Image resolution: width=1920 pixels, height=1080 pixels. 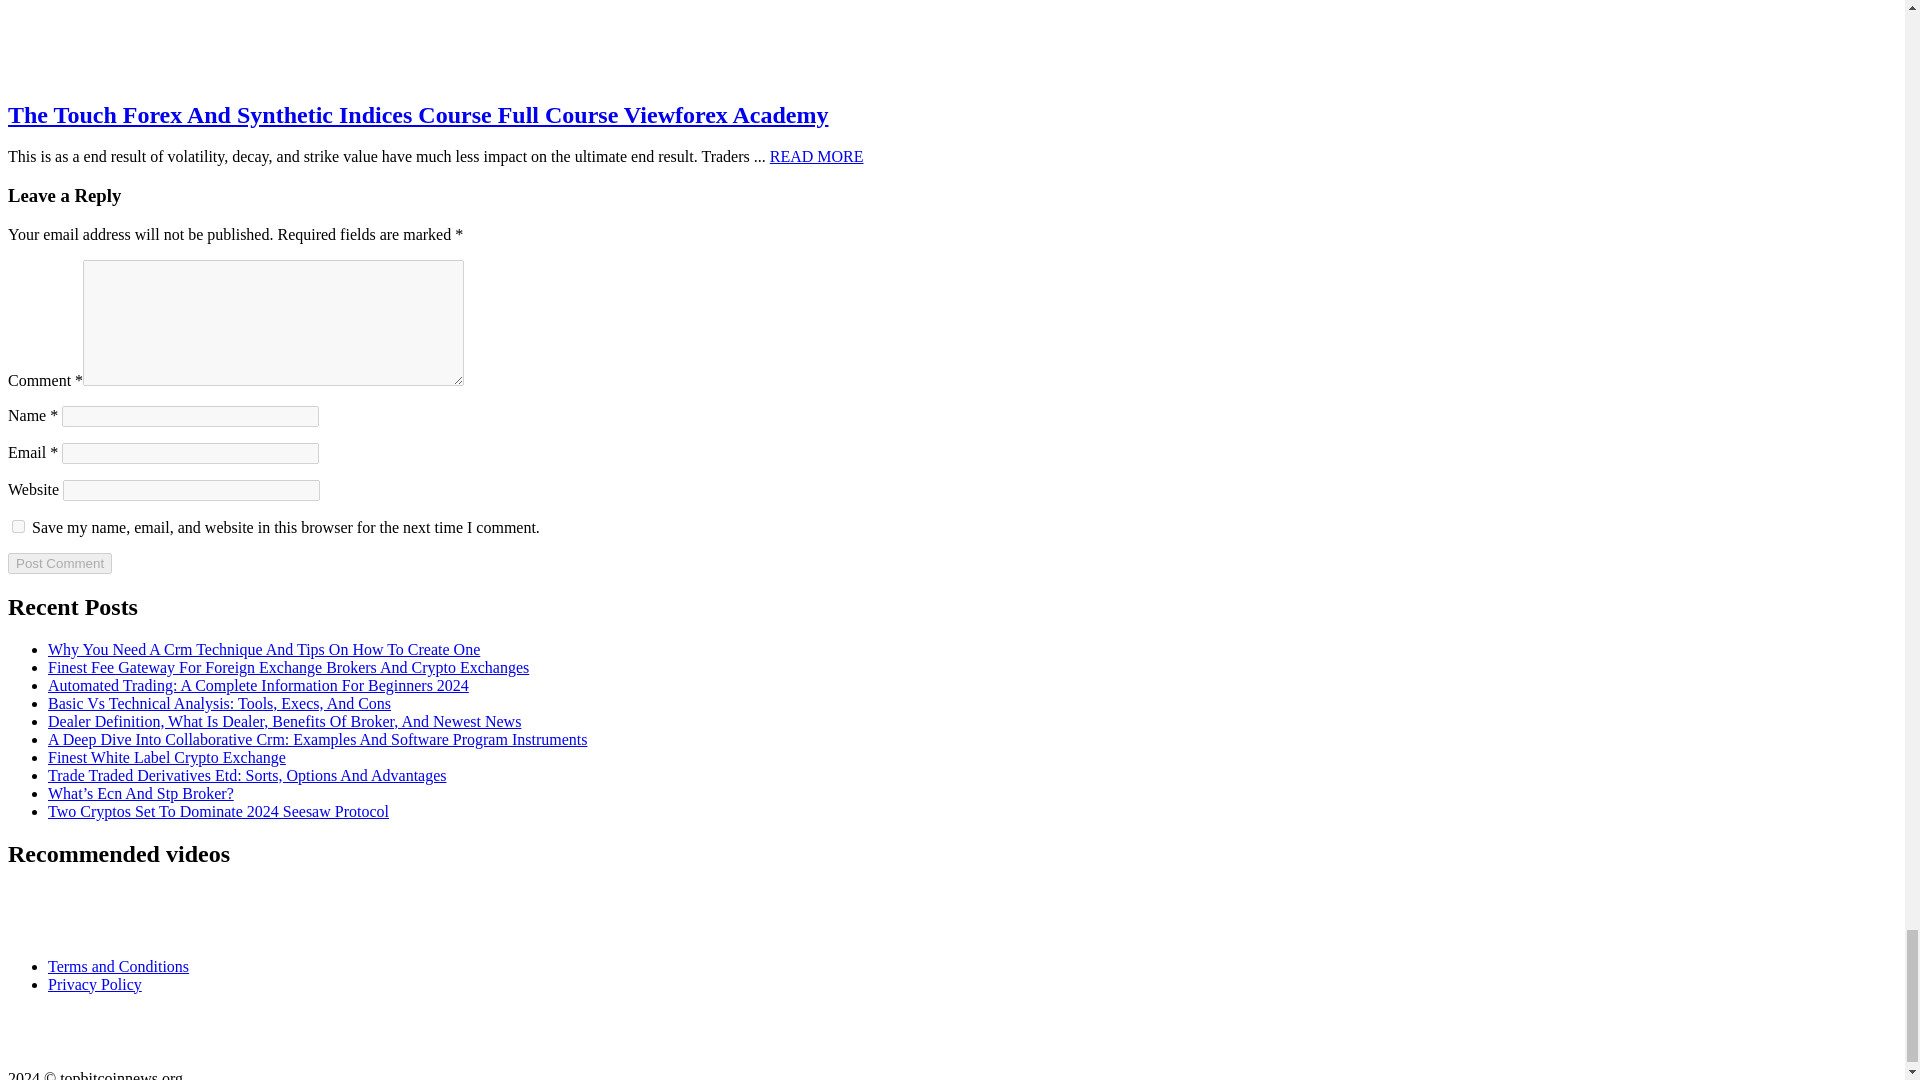 I want to click on DMCA.com Protection Status, so click(x=107, y=1042).